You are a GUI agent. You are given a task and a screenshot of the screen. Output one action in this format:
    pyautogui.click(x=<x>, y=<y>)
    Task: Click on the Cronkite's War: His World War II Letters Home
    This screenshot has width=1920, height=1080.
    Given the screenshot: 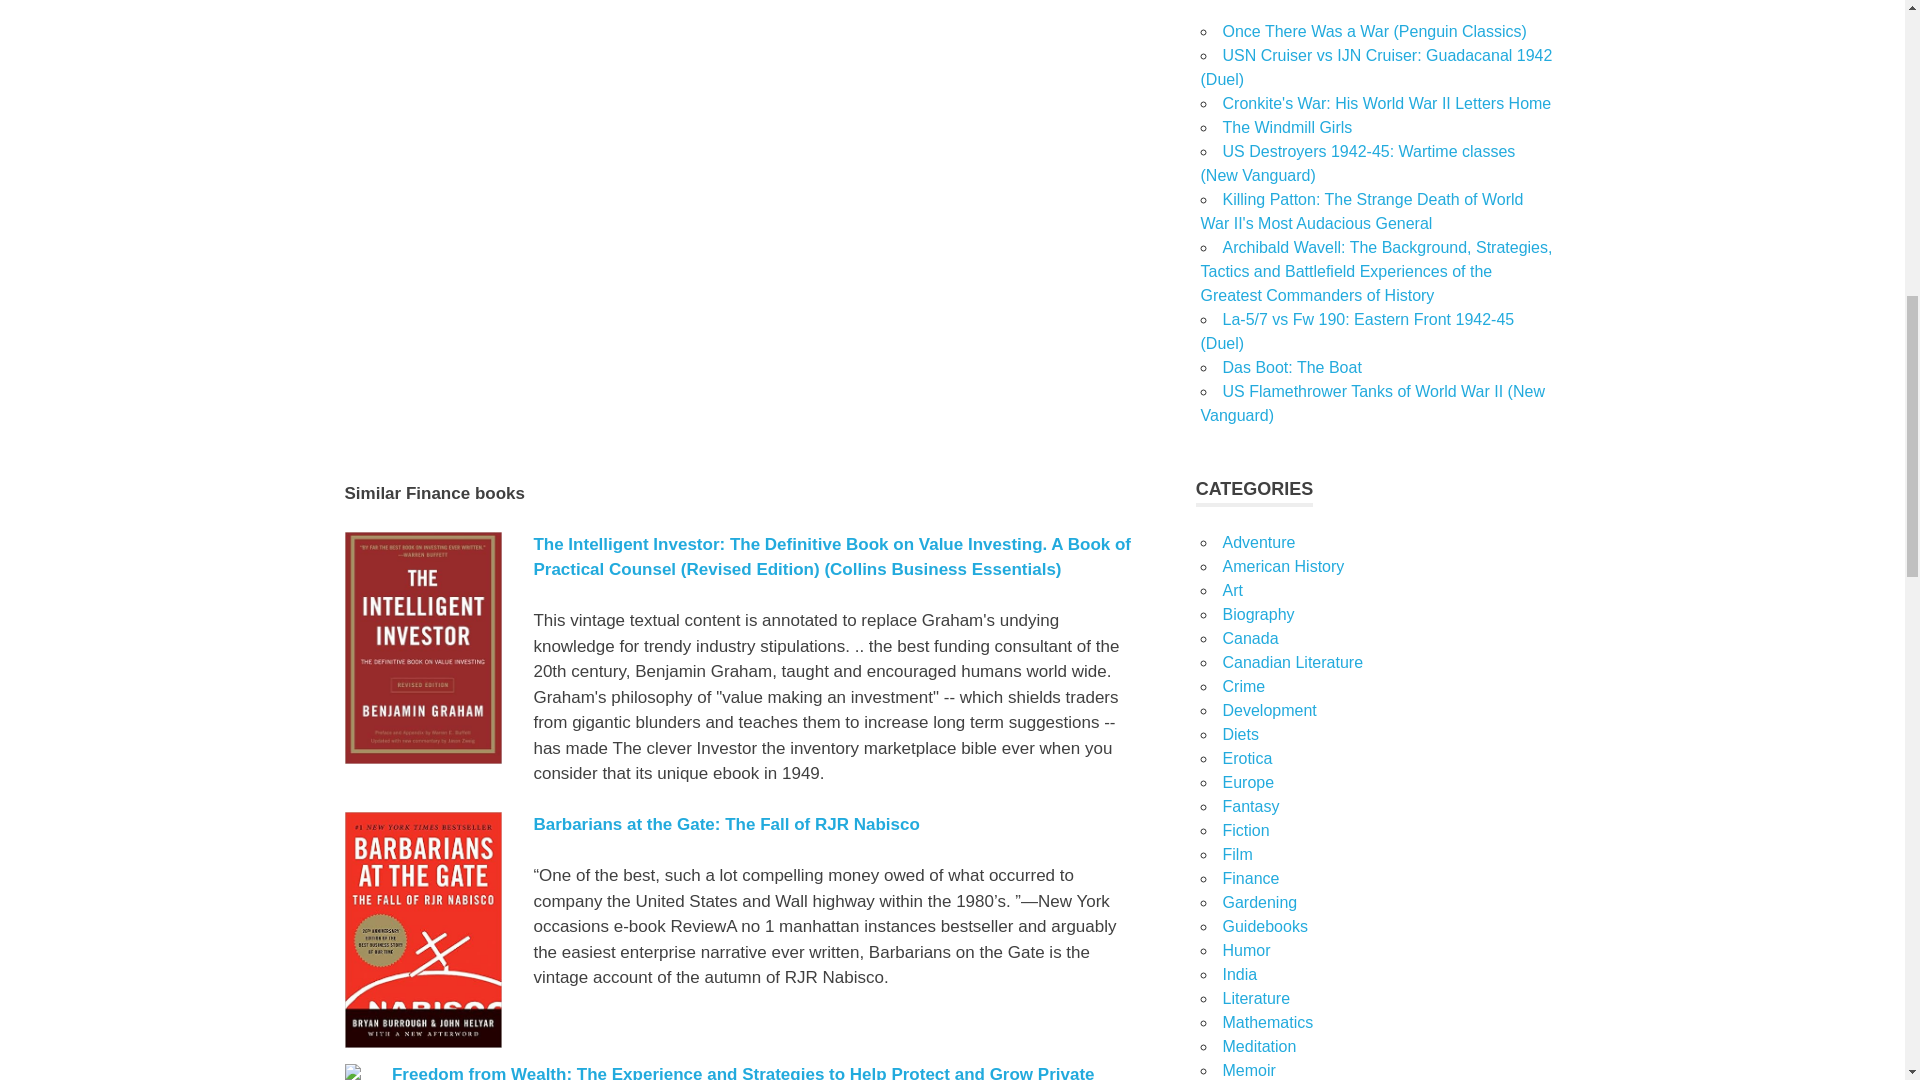 What is the action you would take?
    pyautogui.click(x=1386, y=104)
    